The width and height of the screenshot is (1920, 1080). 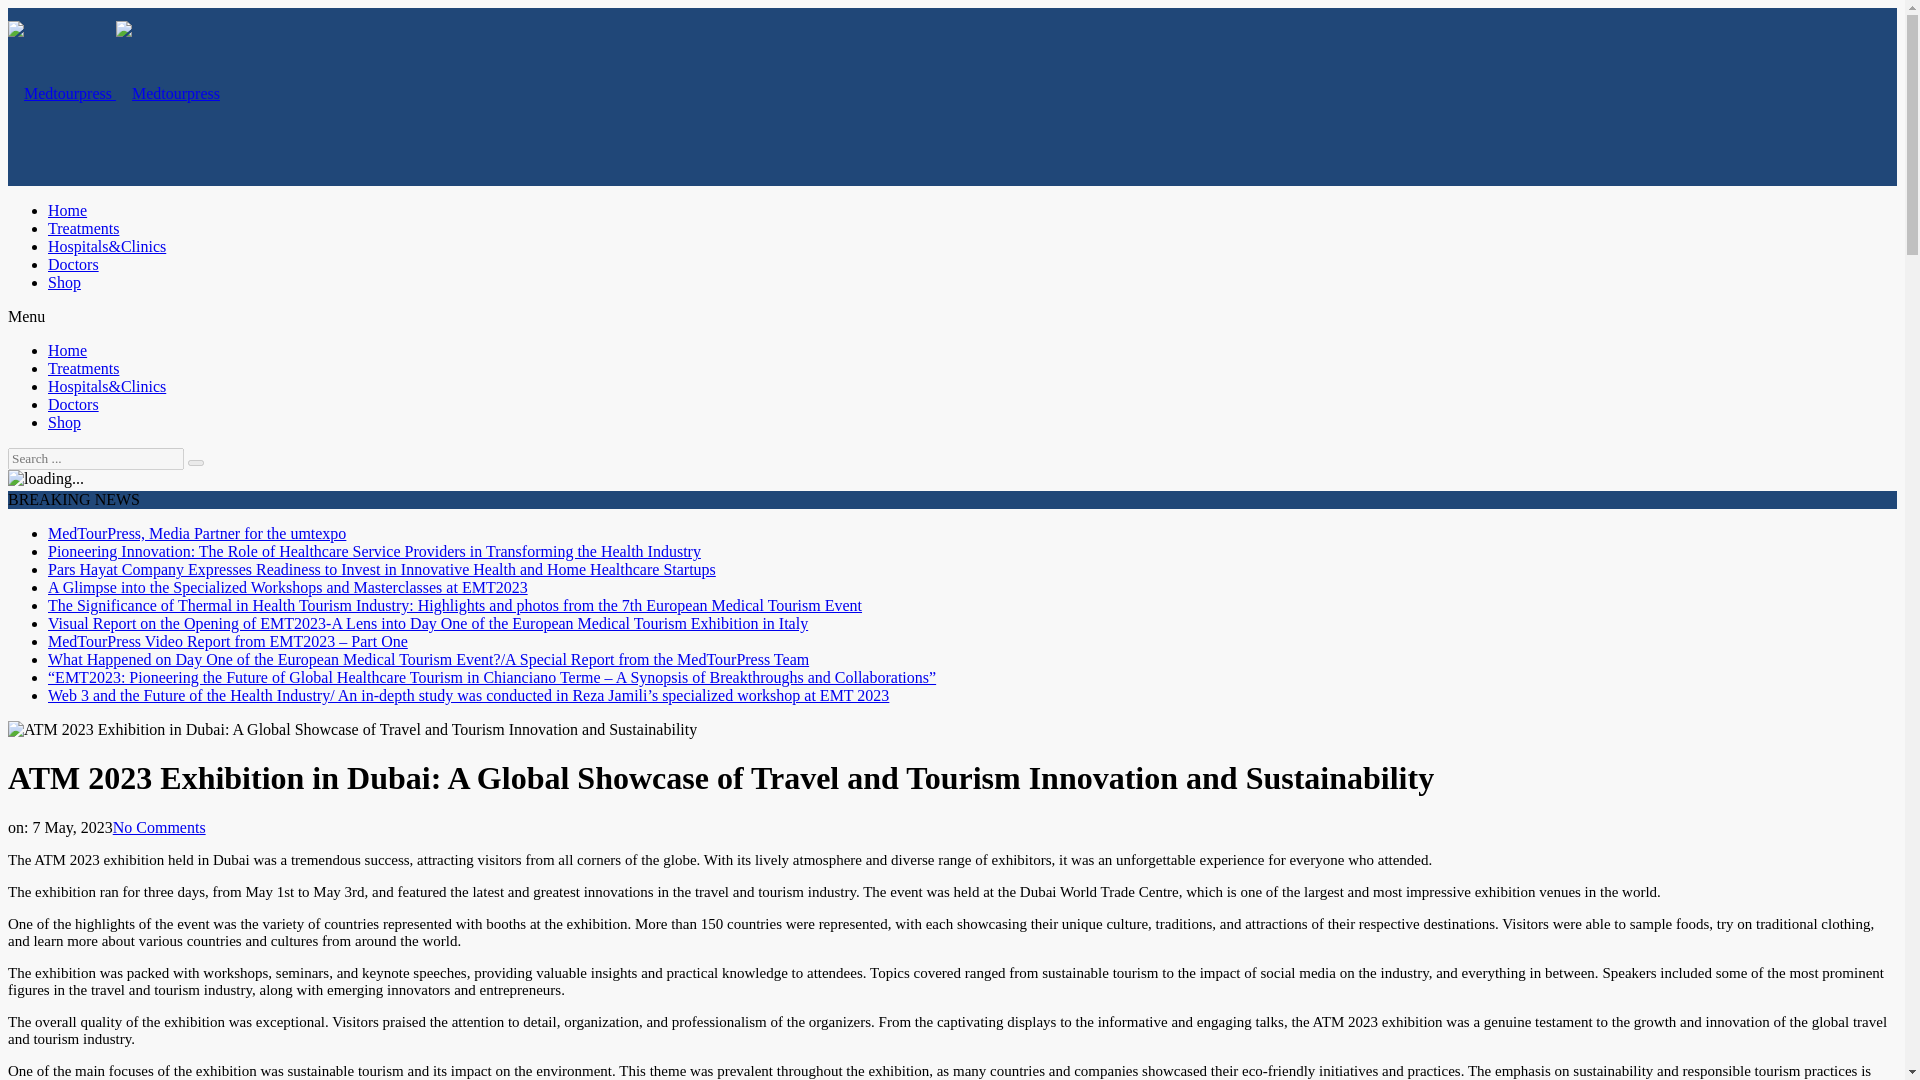 I want to click on Doctors, so click(x=74, y=404).